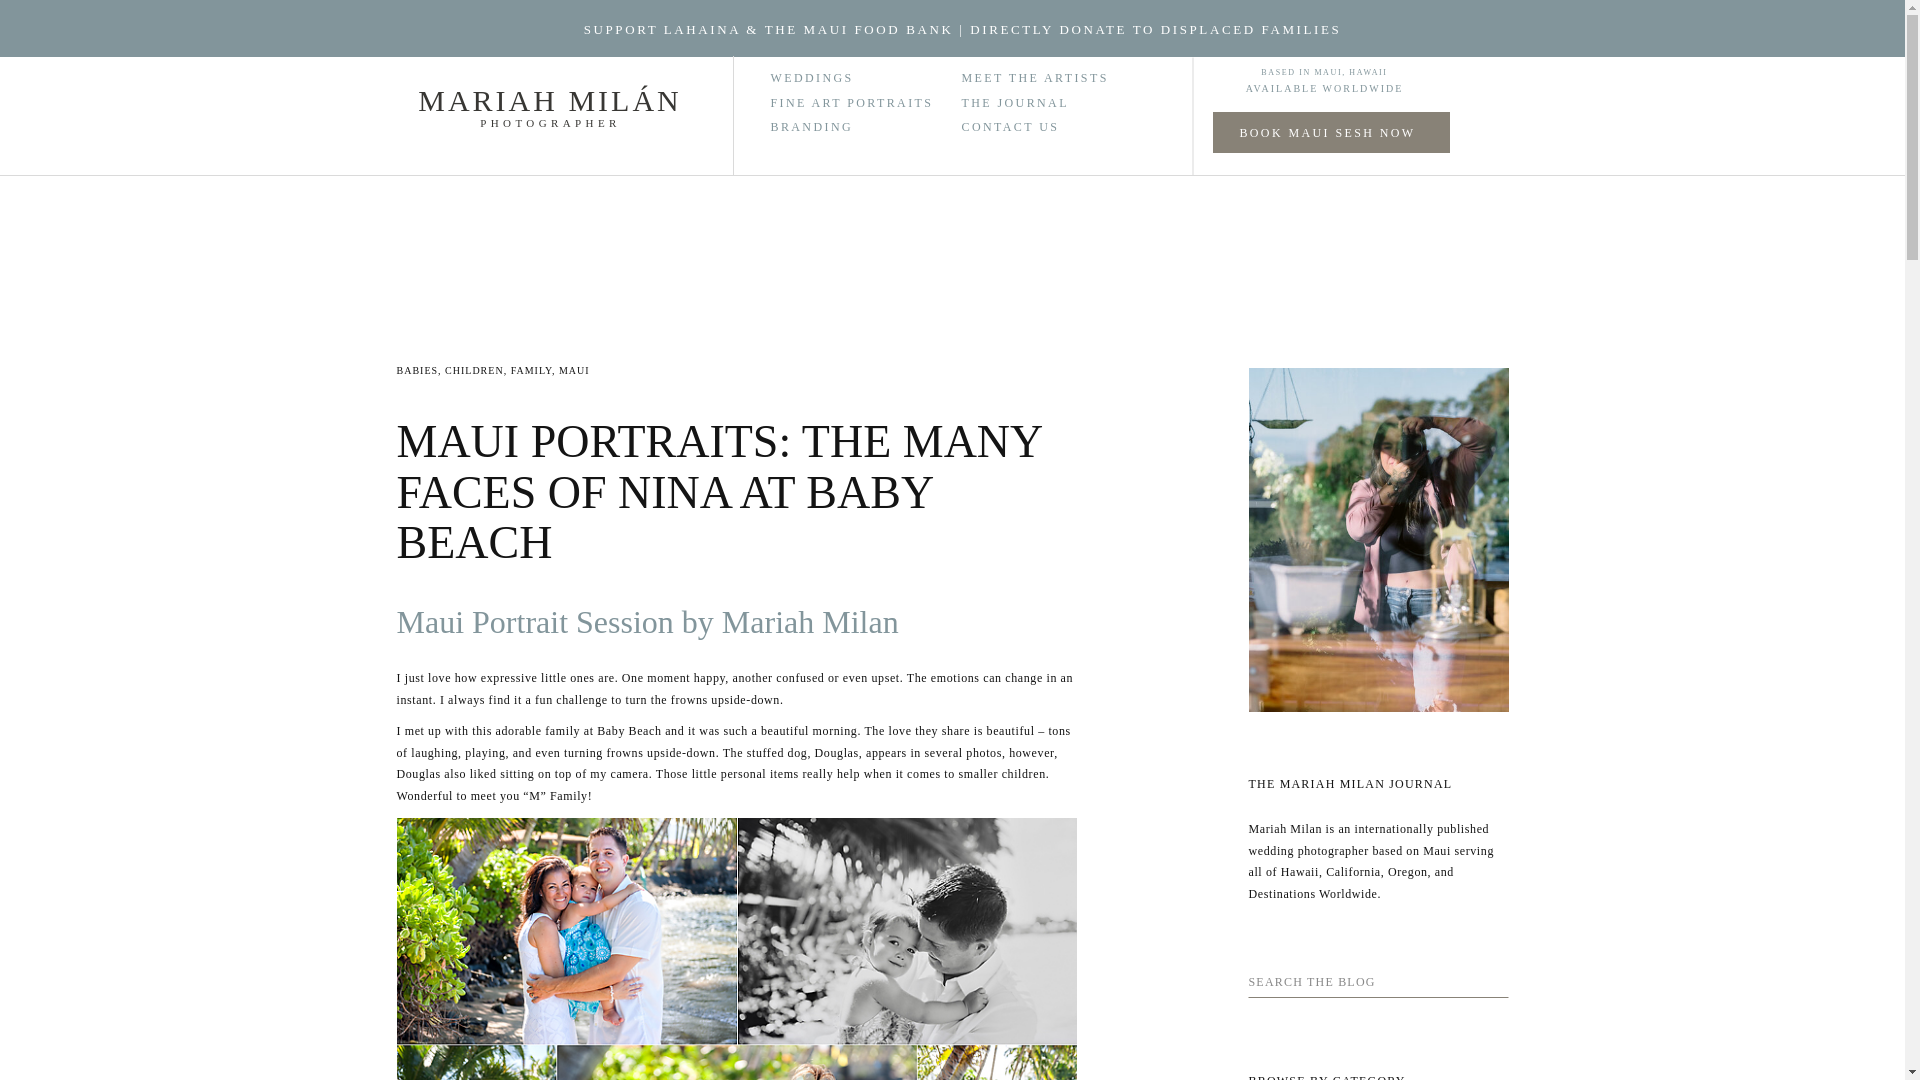 Image resolution: width=1920 pixels, height=1080 pixels. I want to click on FINE ART PORTRAITS, so click(867, 102).